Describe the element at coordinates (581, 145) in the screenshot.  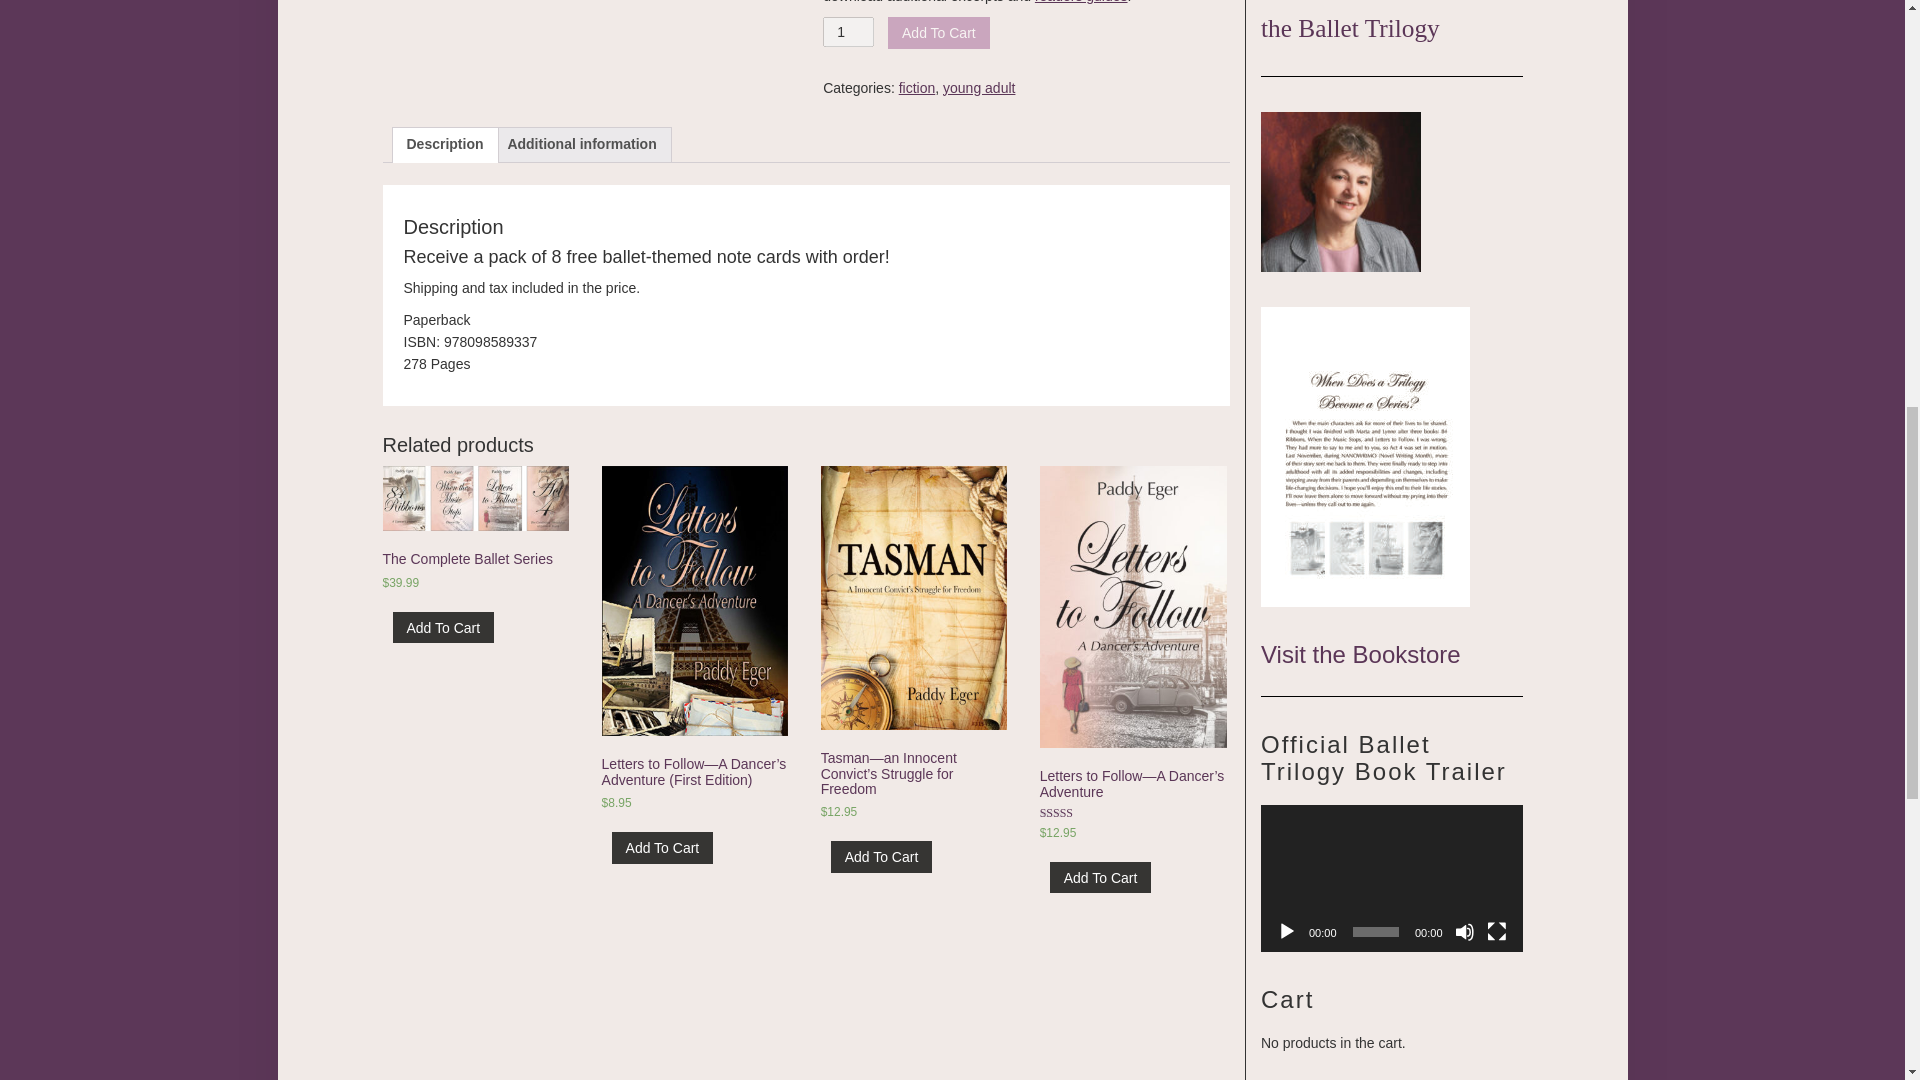
I see `Additional information` at that location.